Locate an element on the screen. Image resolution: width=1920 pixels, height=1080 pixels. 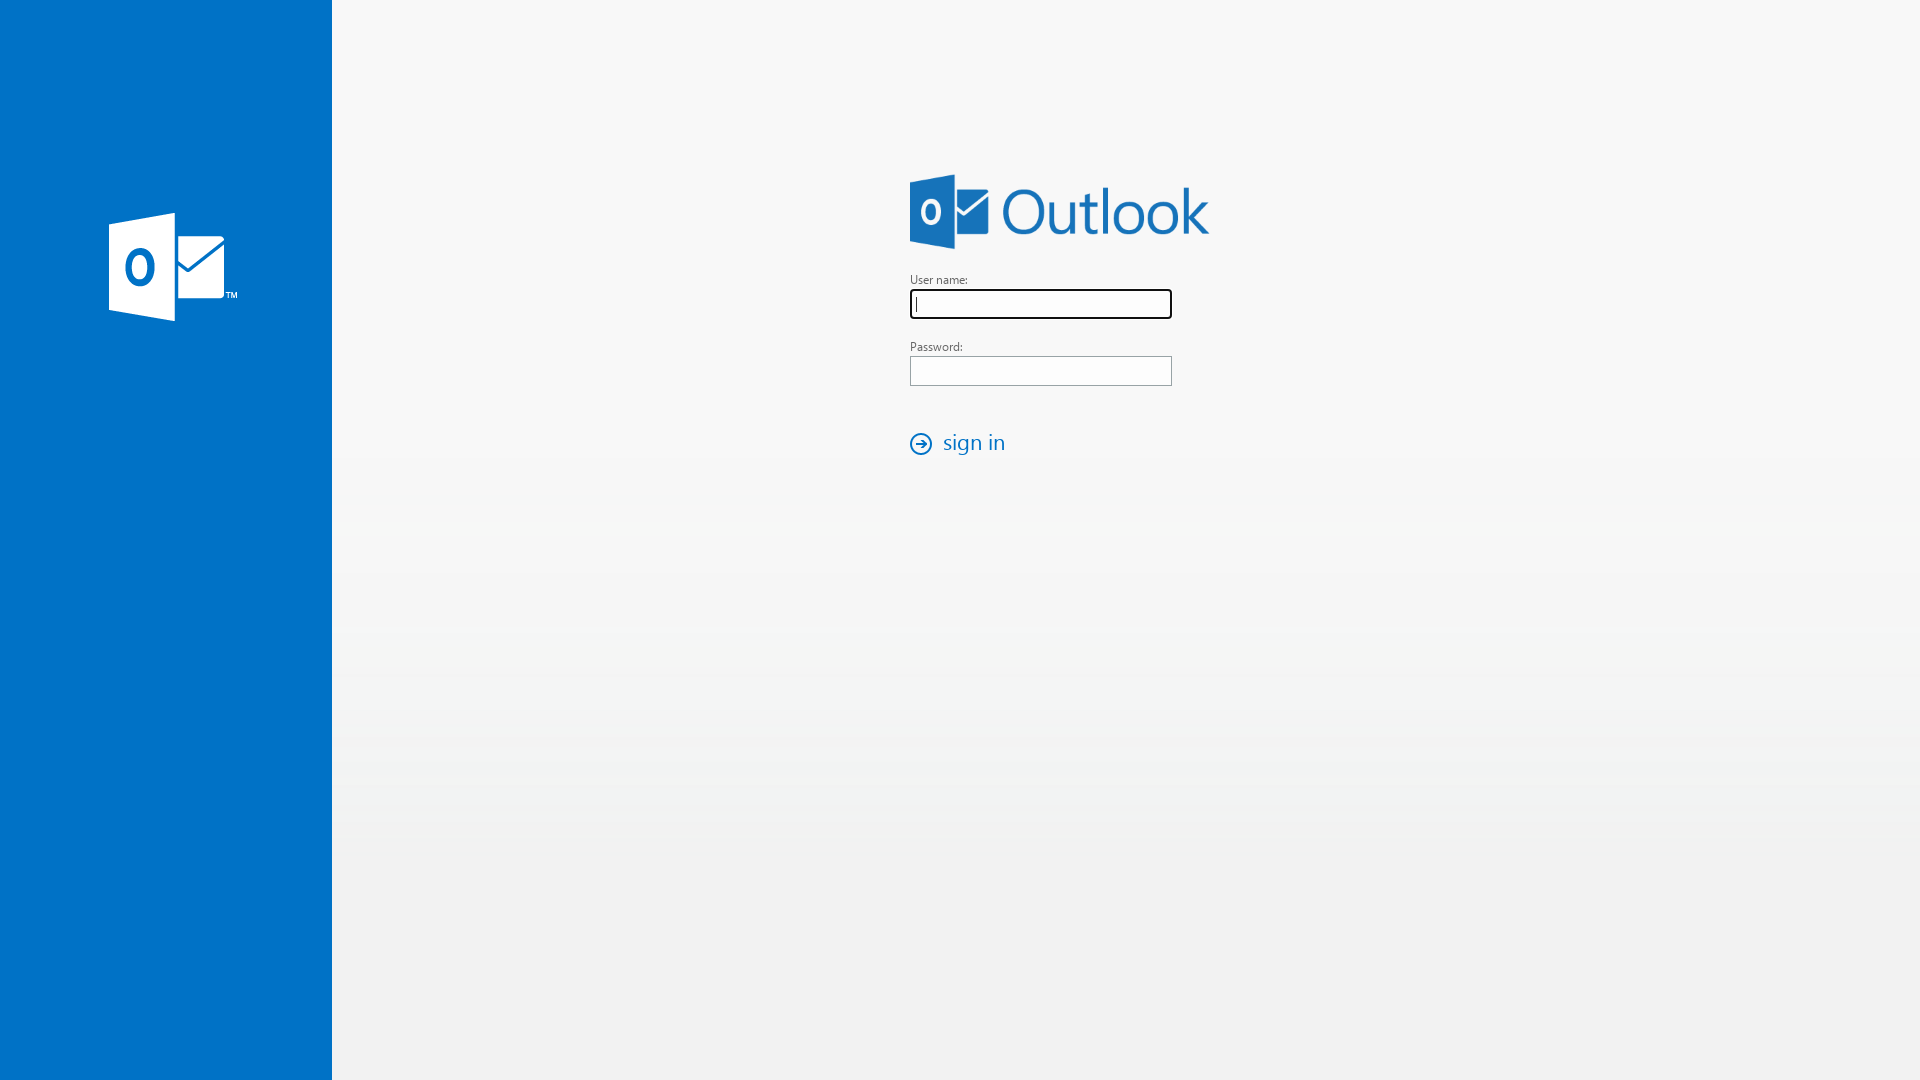
sign in is located at coordinates (963, 444).